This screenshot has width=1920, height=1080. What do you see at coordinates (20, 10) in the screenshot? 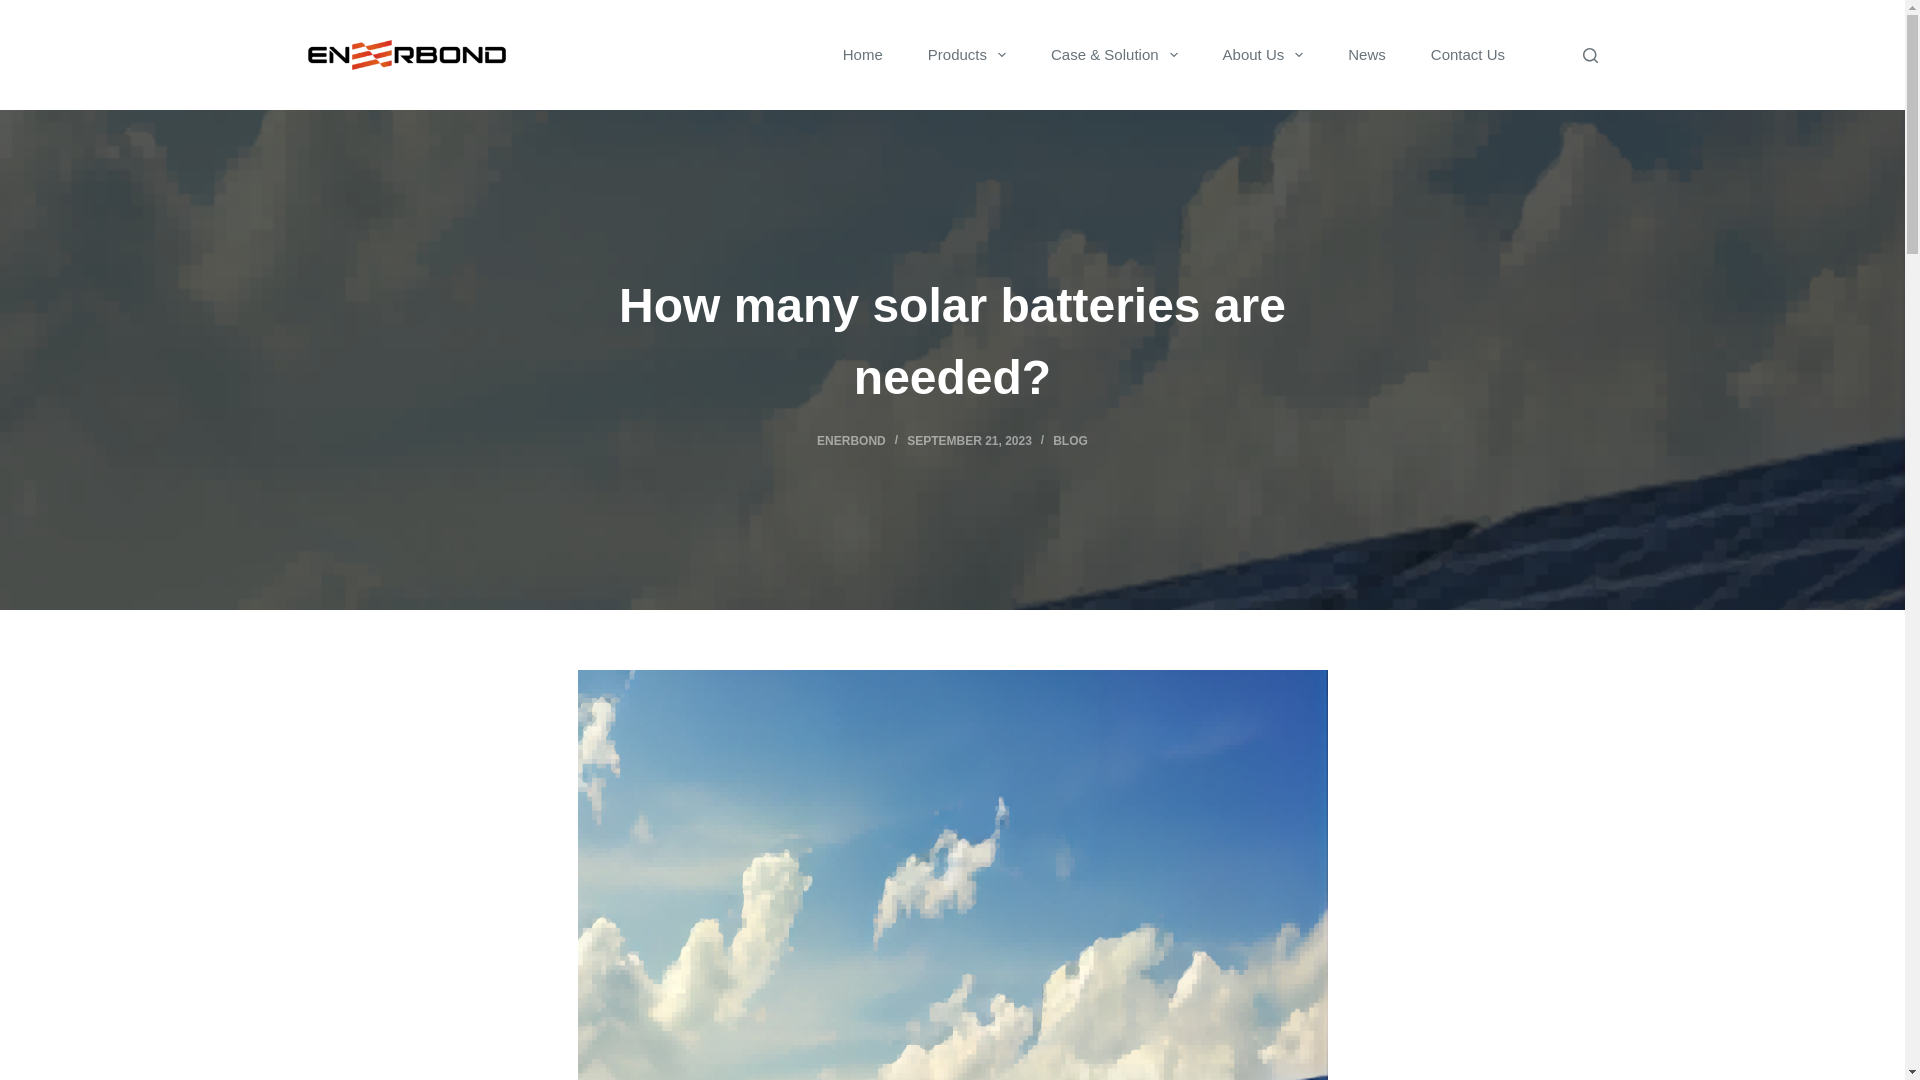
I see `Skip to content` at bounding box center [20, 10].